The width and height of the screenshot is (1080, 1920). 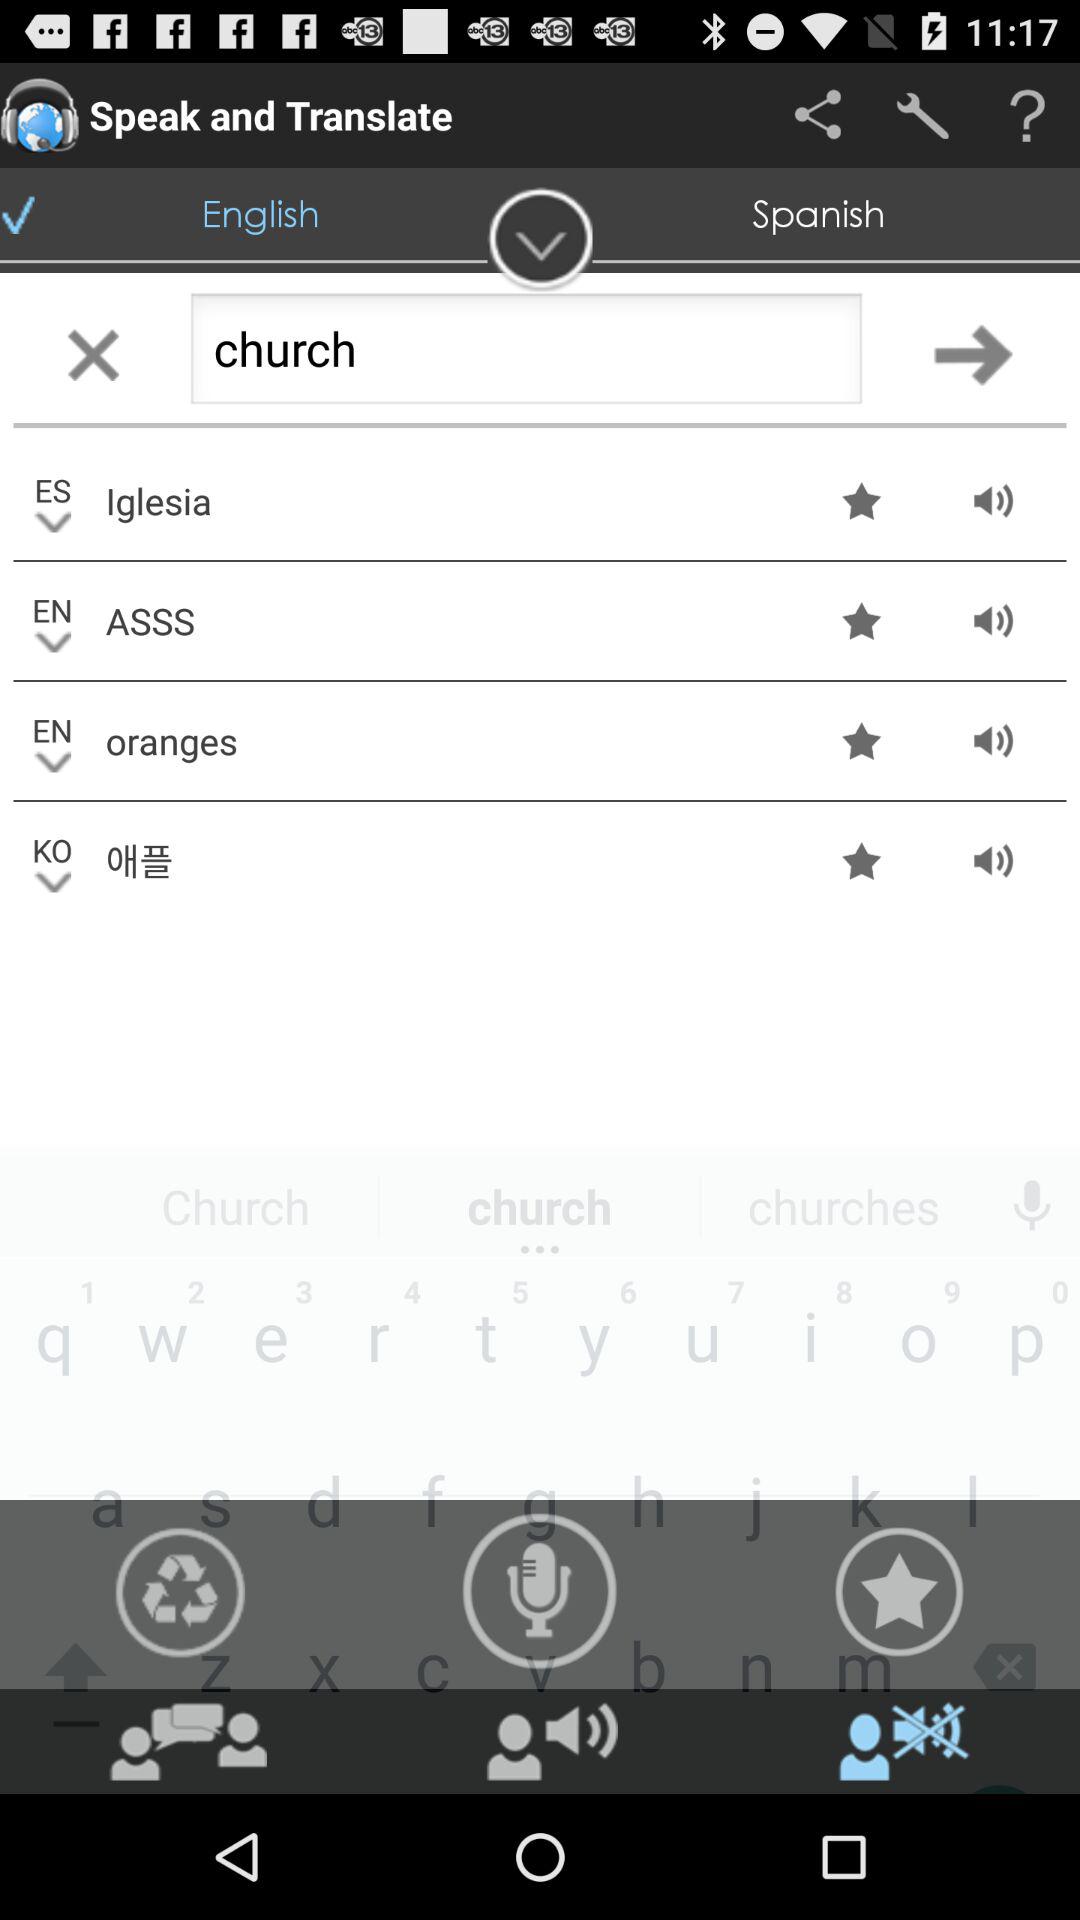 I want to click on move to the text oranges, so click(x=447, y=742).